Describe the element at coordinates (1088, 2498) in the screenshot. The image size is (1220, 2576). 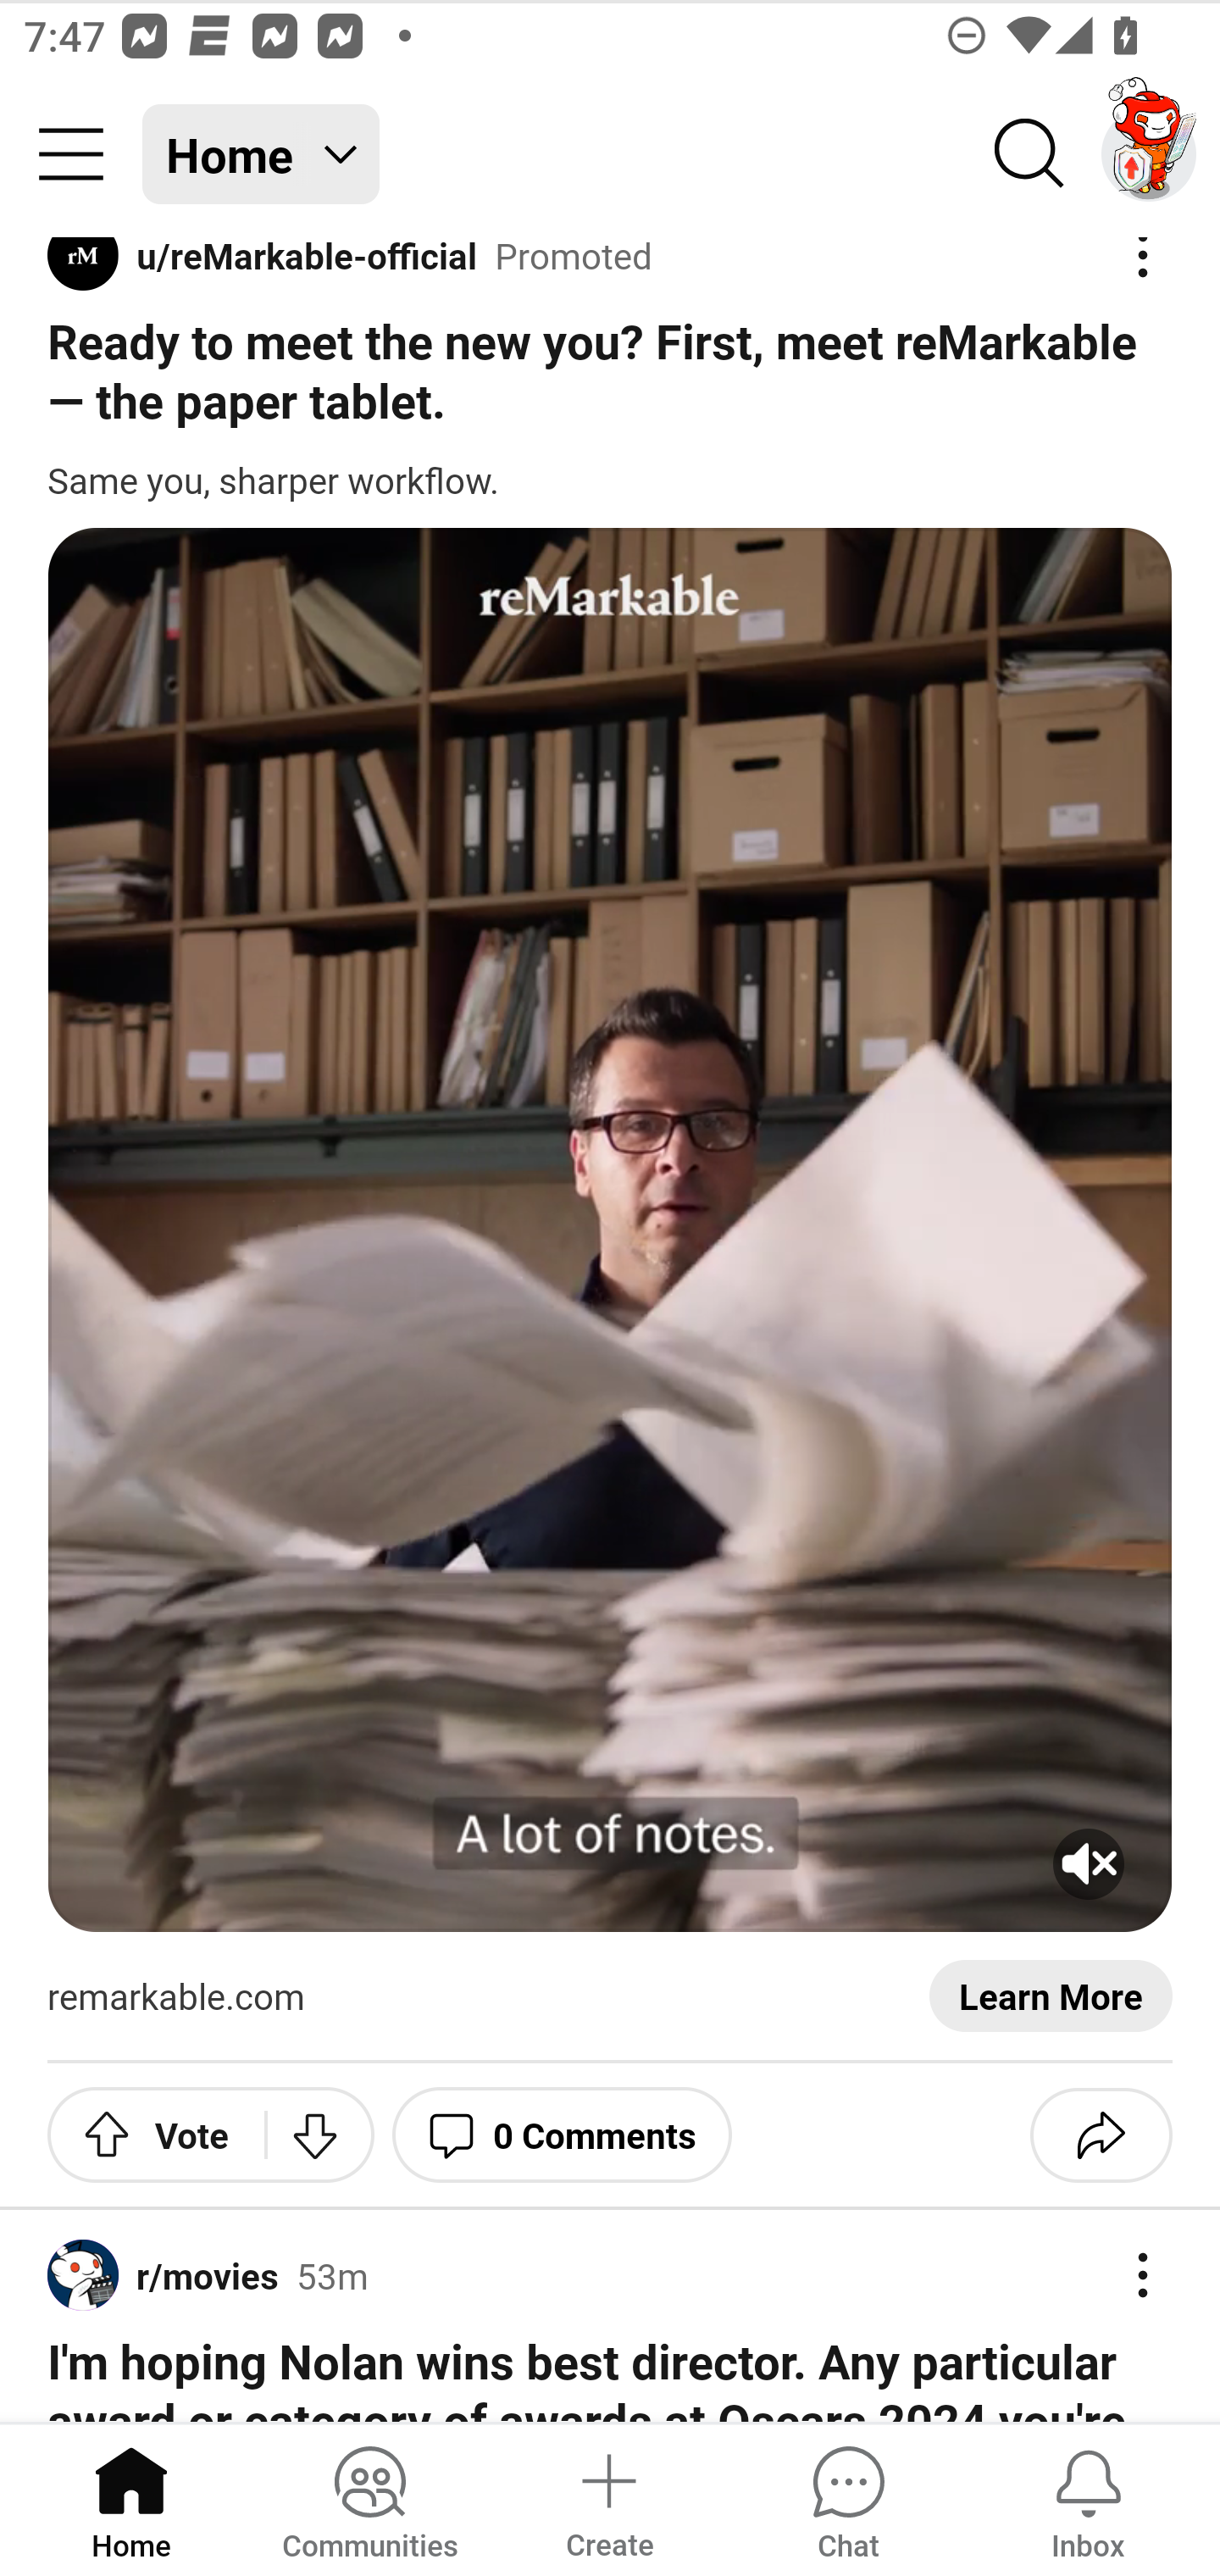
I see `Inbox` at that location.